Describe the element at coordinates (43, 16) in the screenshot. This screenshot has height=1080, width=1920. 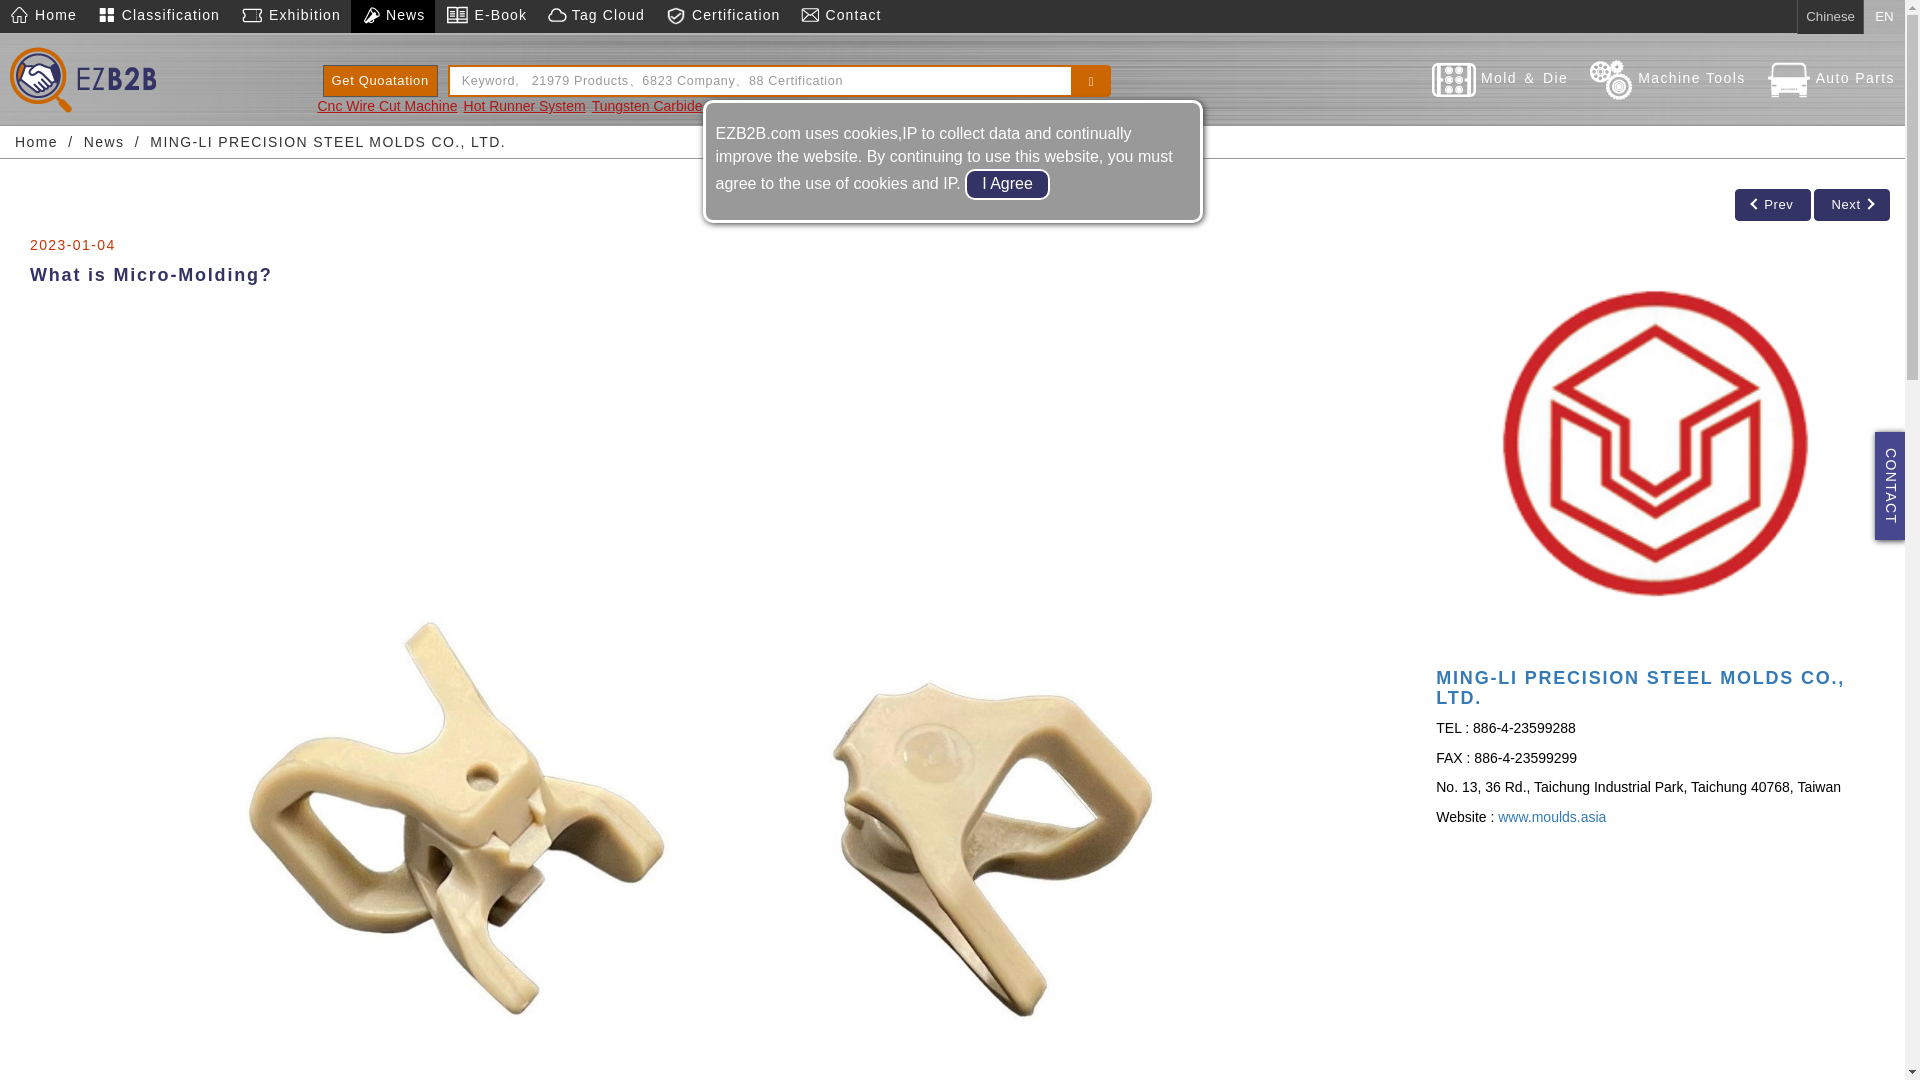
I see `Home` at that location.